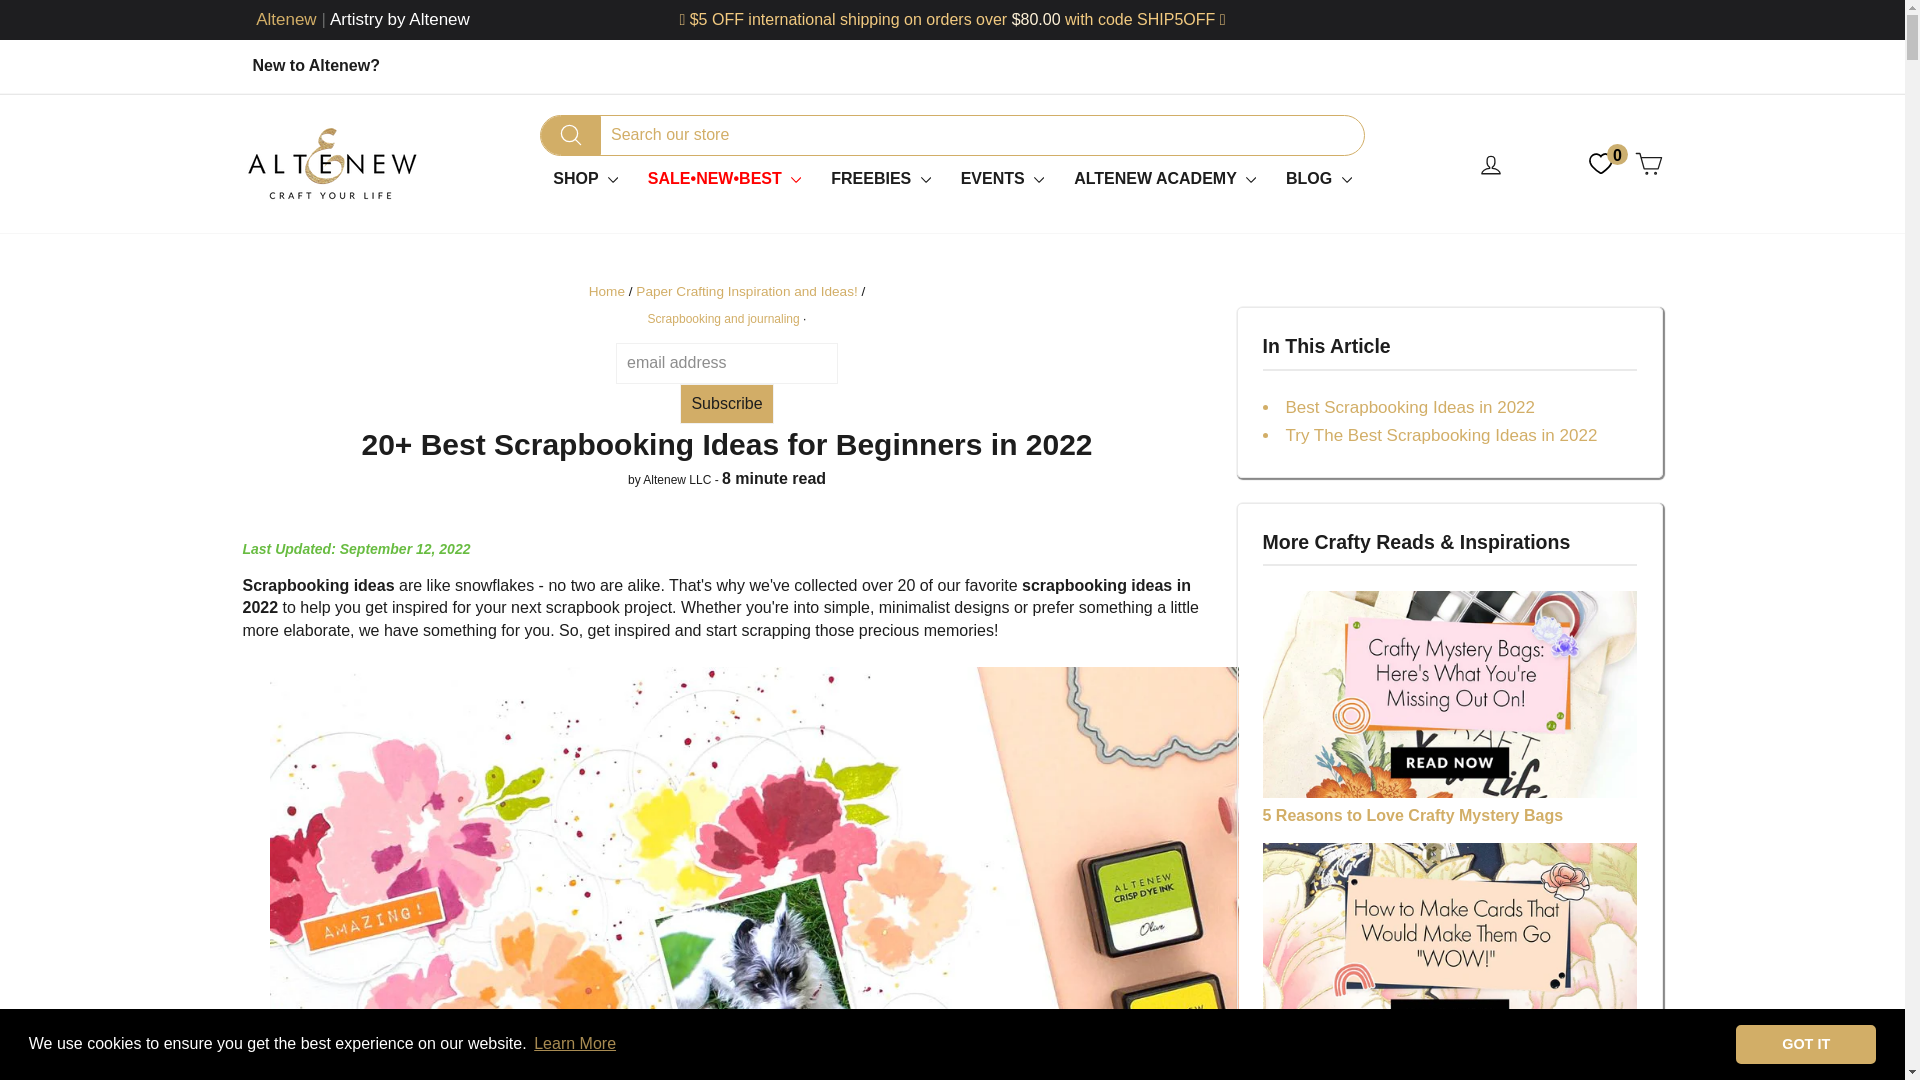  I want to click on Account, so click(1490, 164).